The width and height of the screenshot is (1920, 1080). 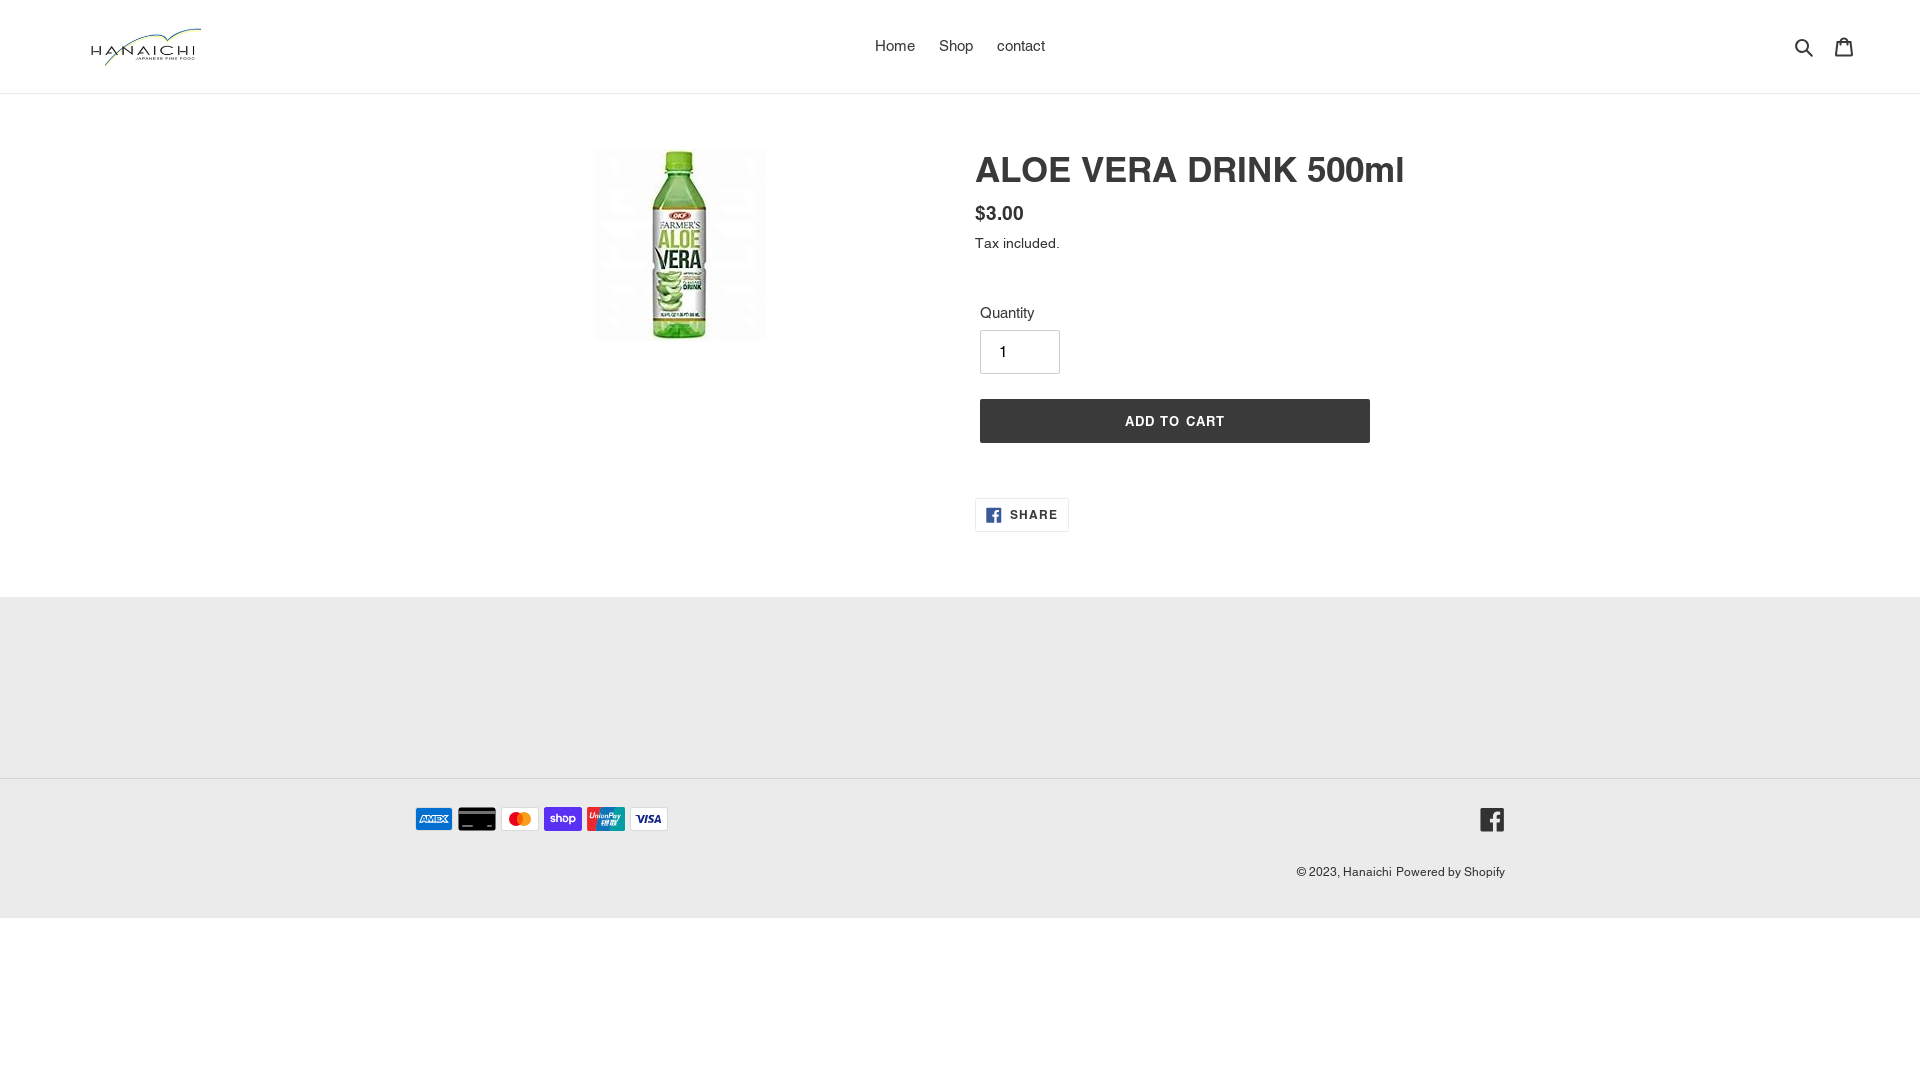 What do you see at coordinates (1806, 46) in the screenshot?
I see `Search` at bounding box center [1806, 46].